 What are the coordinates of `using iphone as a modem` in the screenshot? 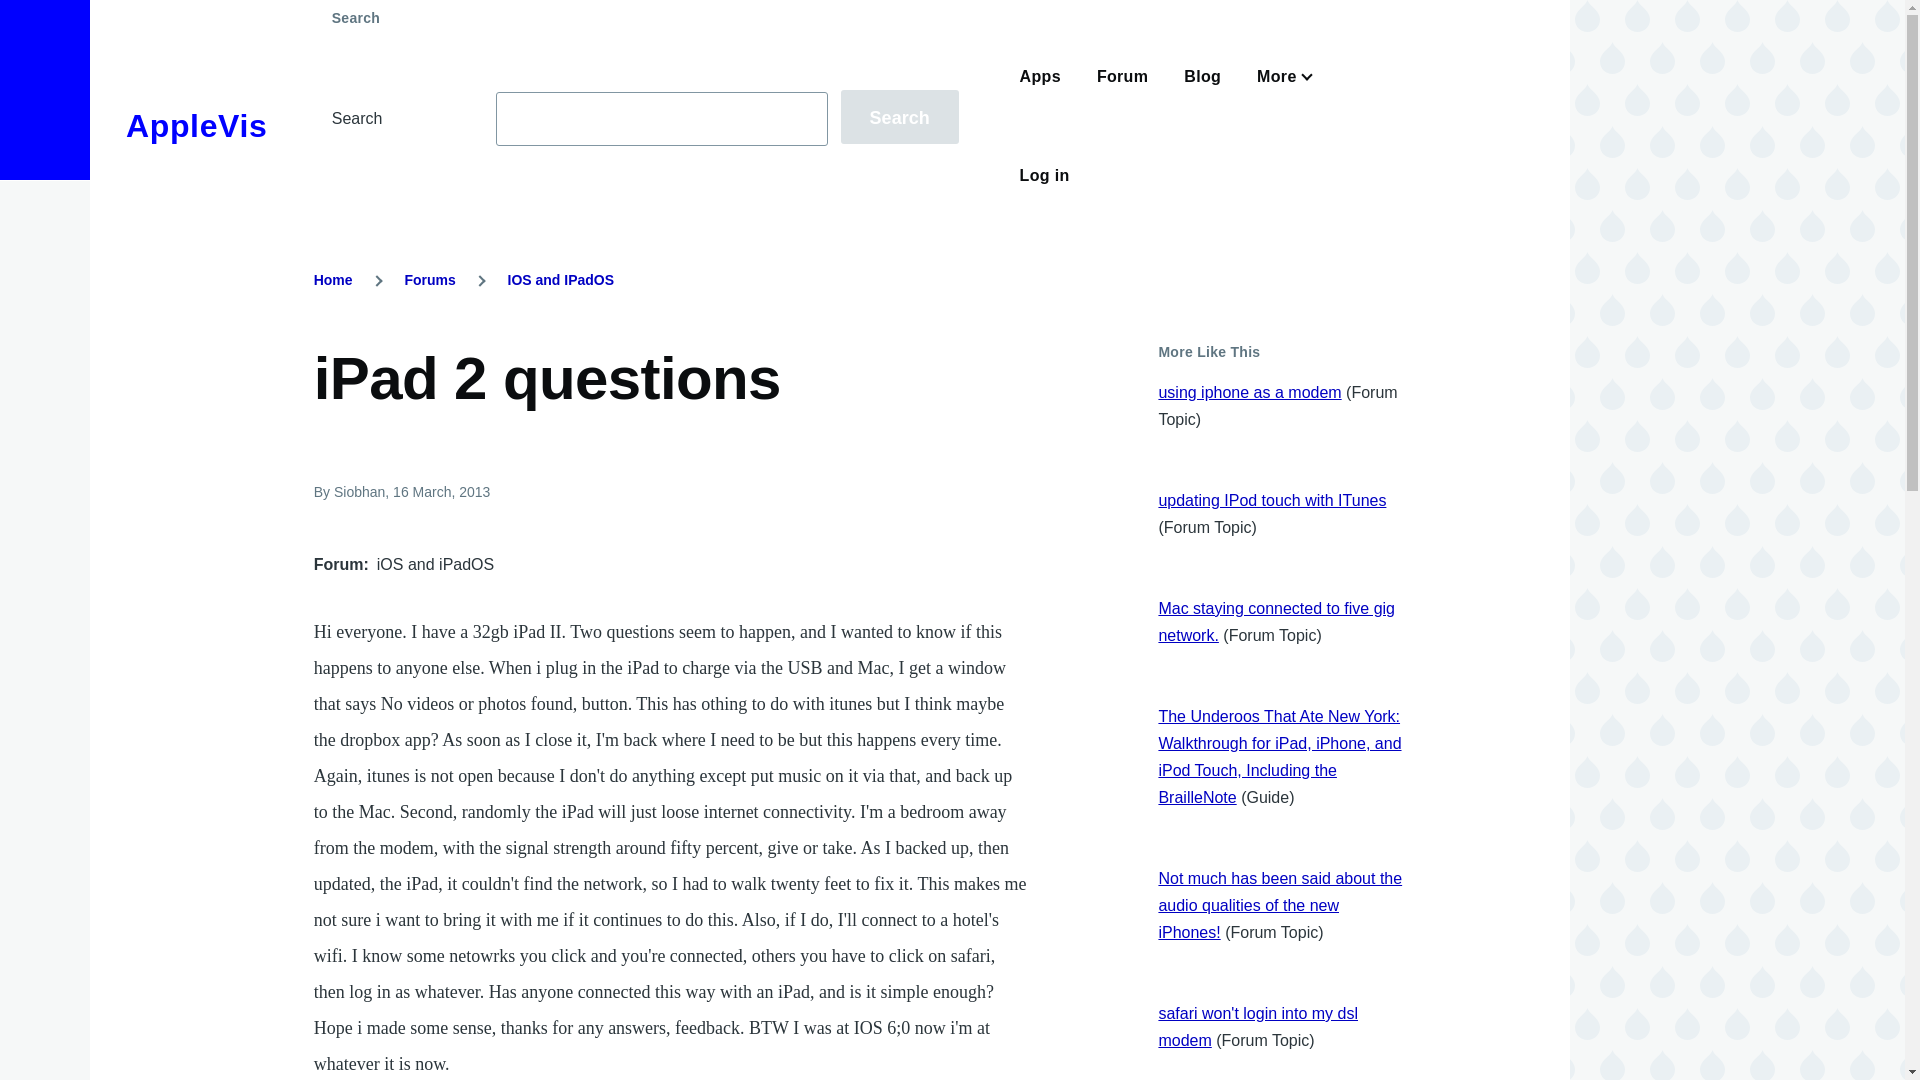 It's located at (1248, 392).